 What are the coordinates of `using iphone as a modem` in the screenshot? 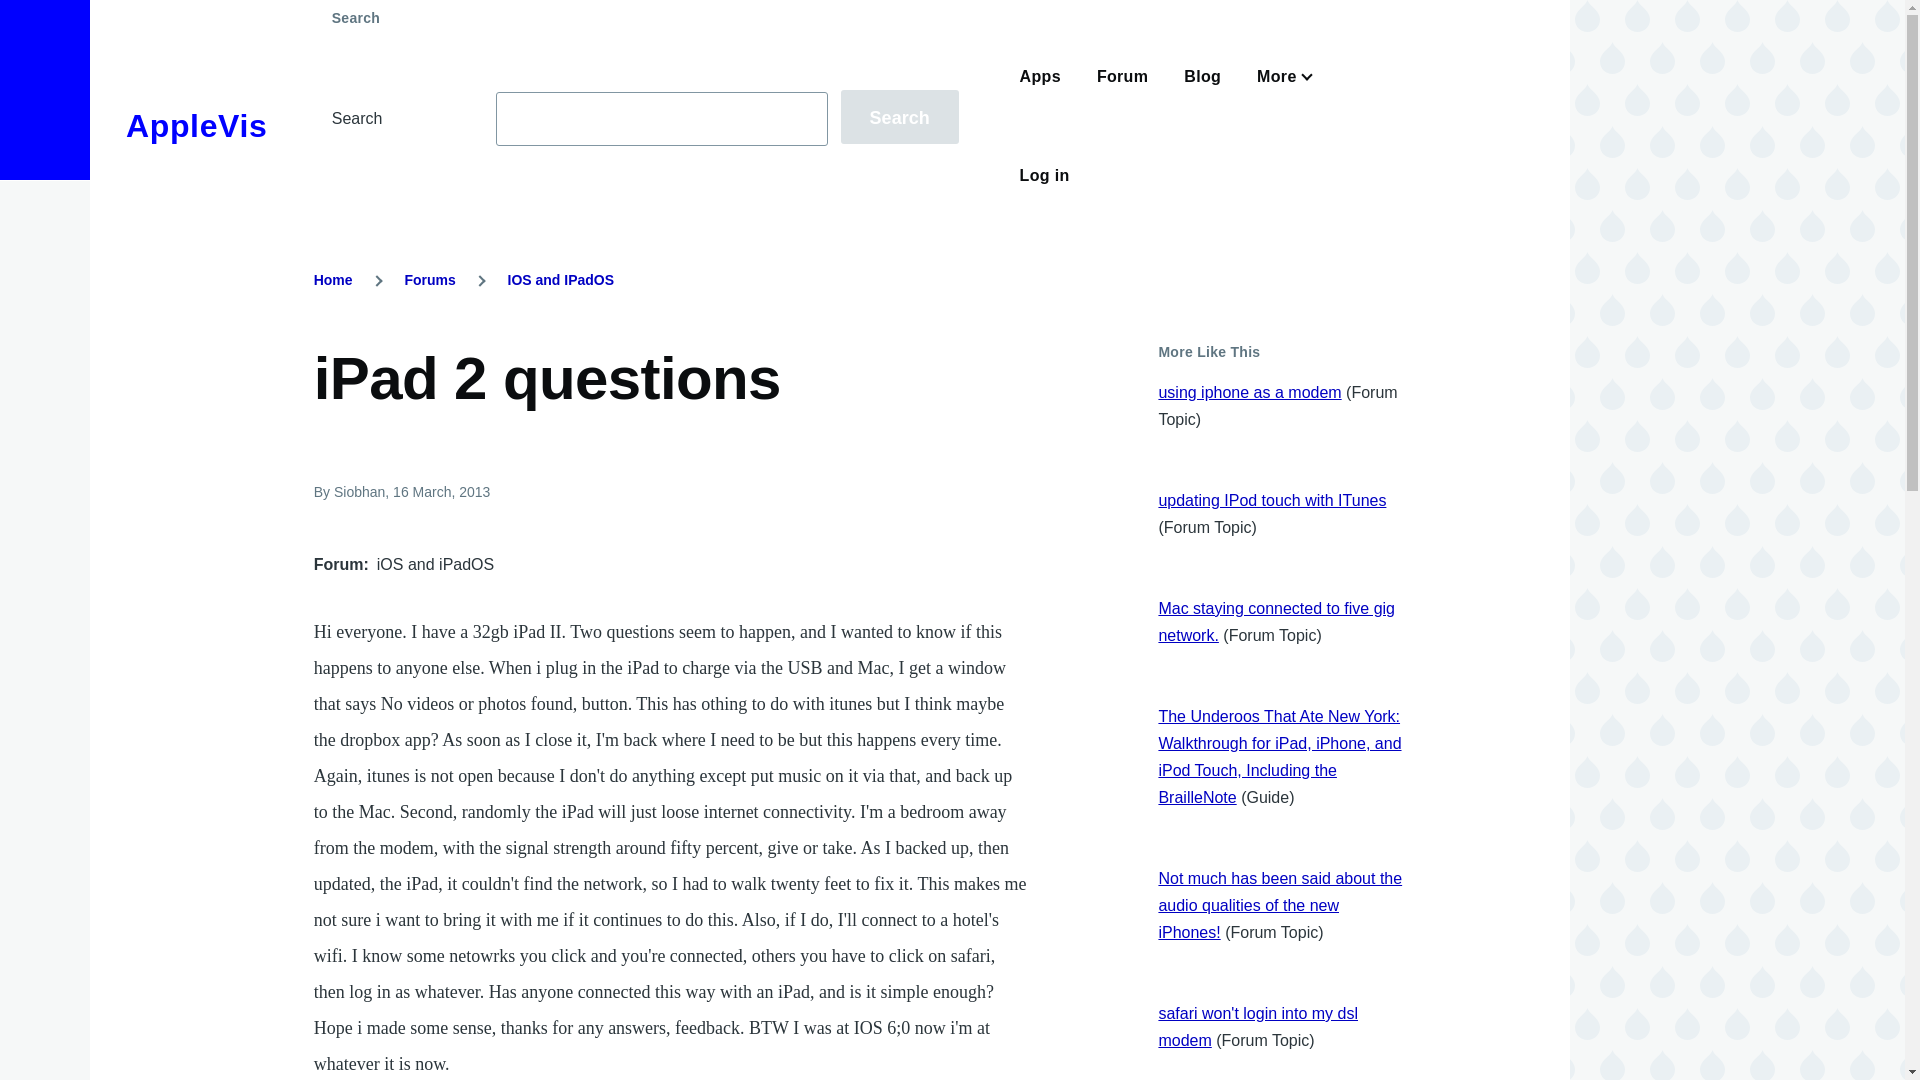 It's located at (1248, 392).